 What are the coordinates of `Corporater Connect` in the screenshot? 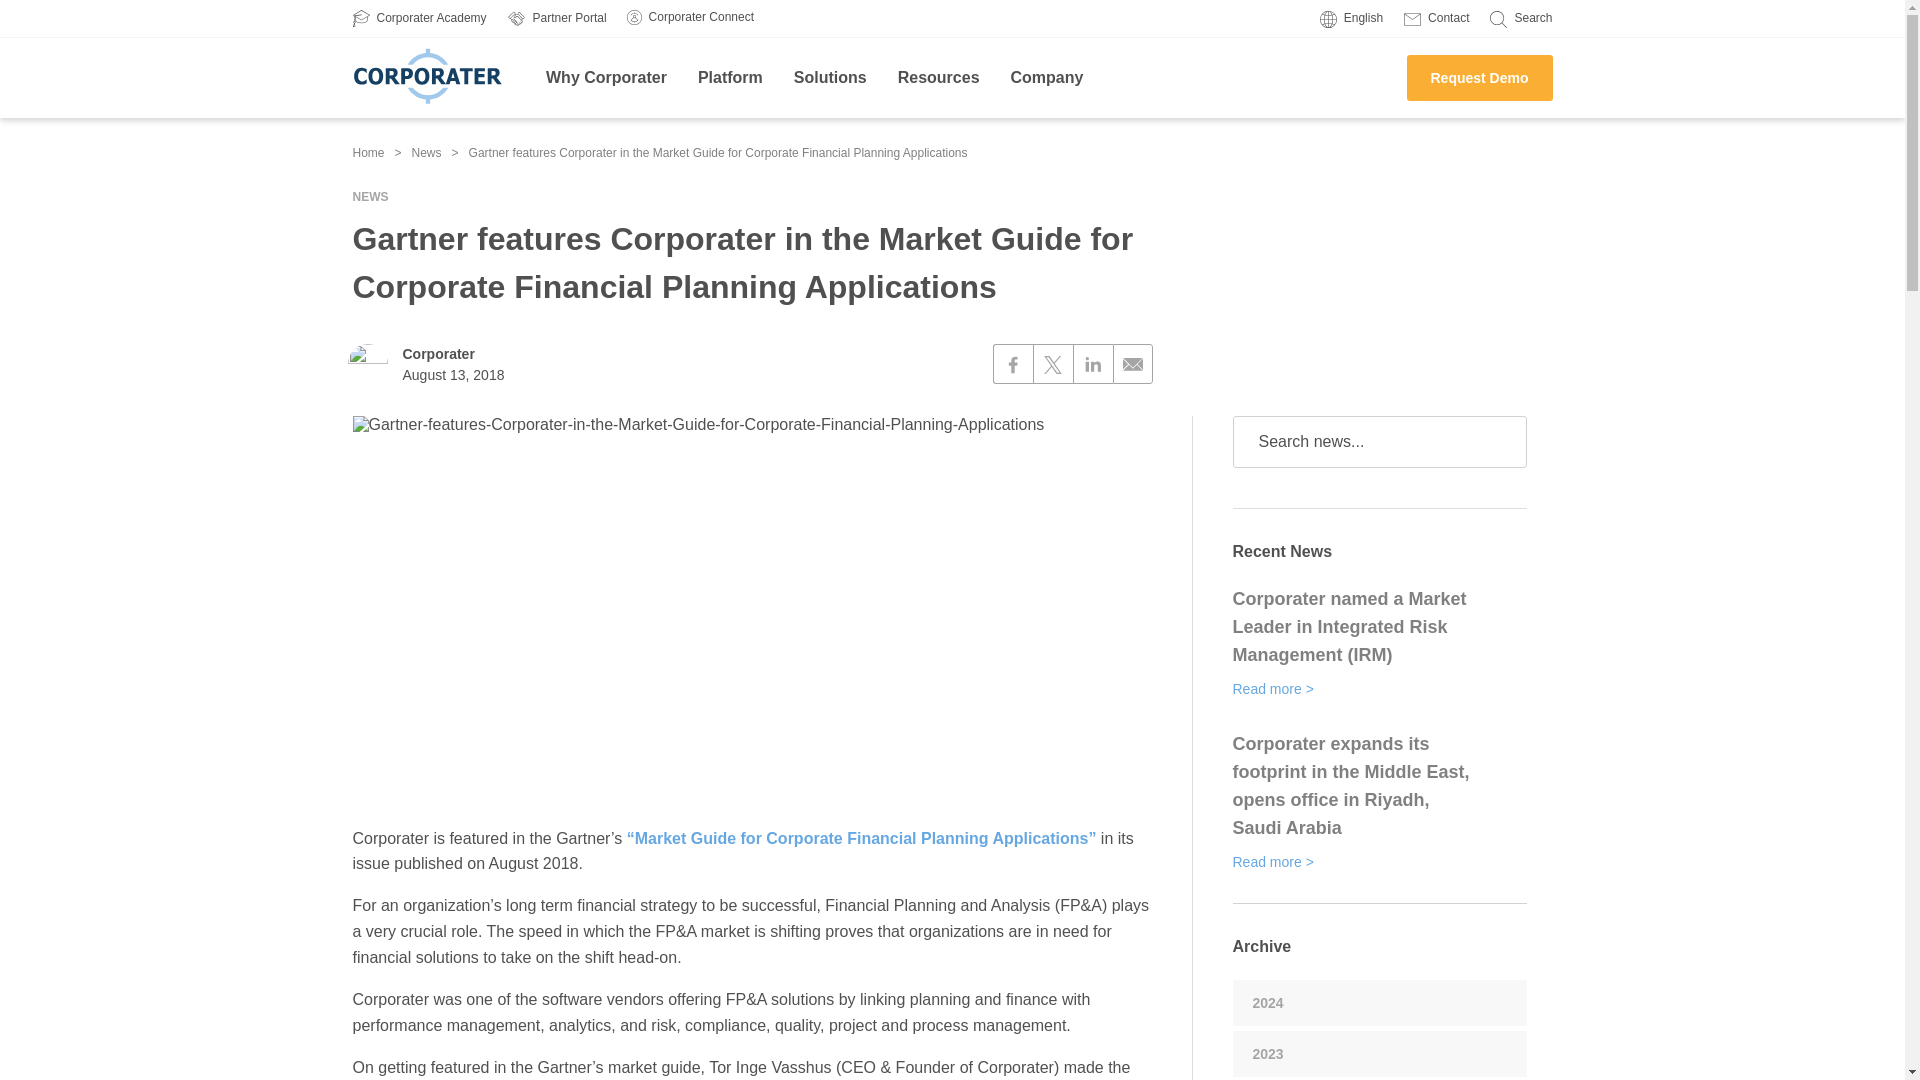 It's located at (690, 16).